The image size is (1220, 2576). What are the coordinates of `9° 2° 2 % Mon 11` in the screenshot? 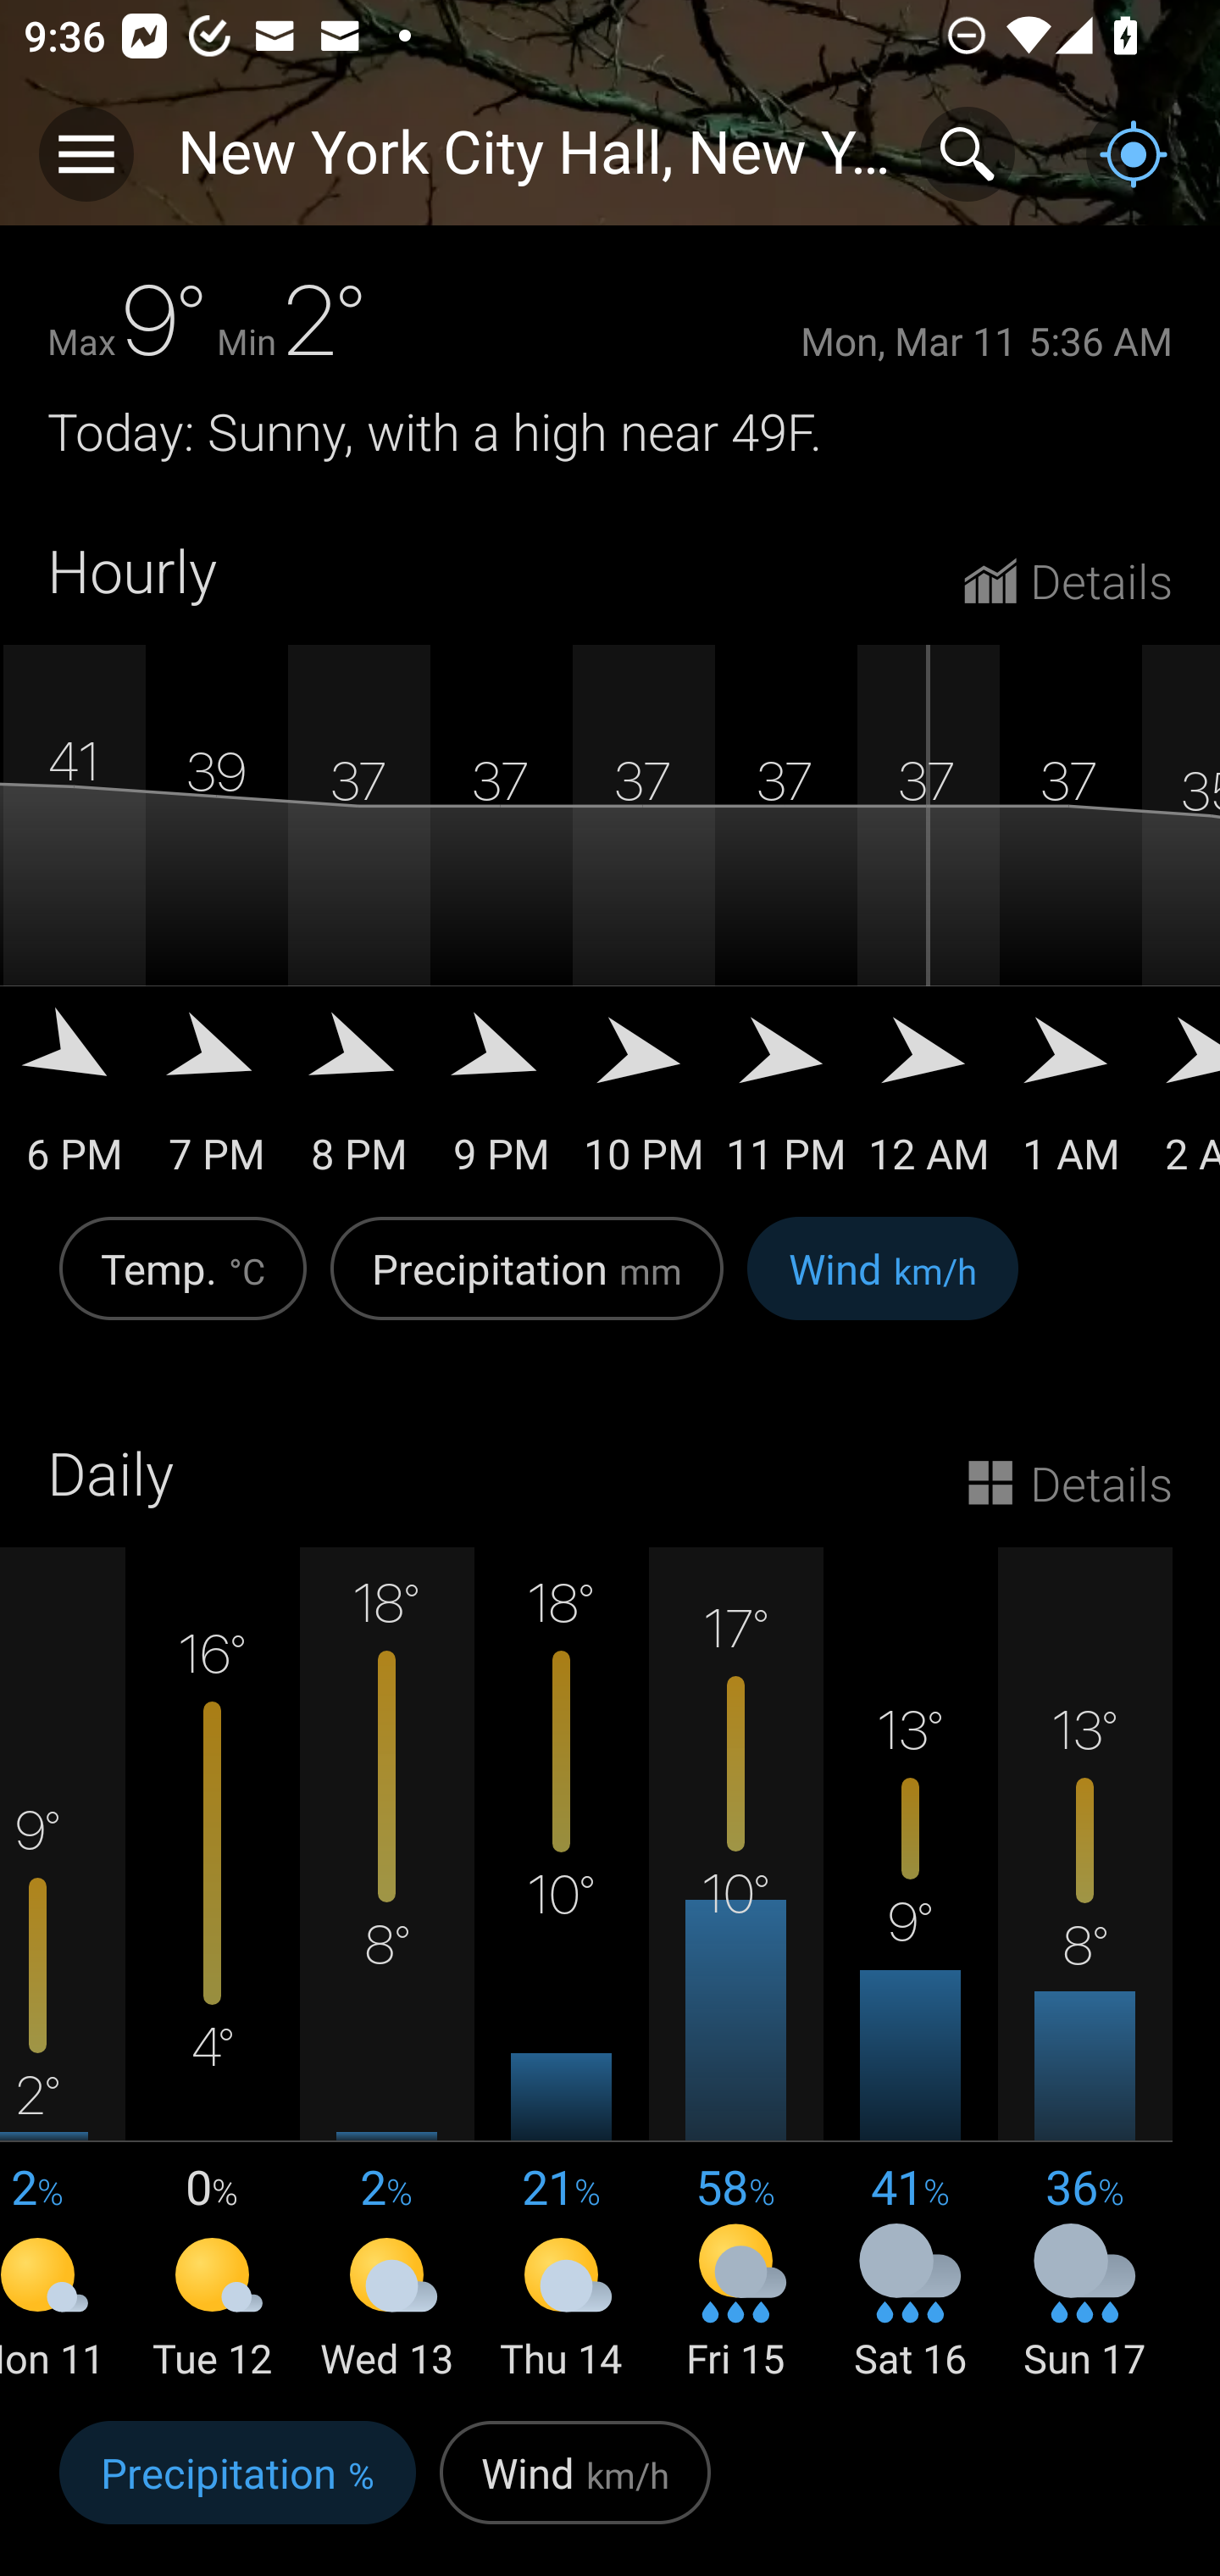 It's located at (63, 1967).